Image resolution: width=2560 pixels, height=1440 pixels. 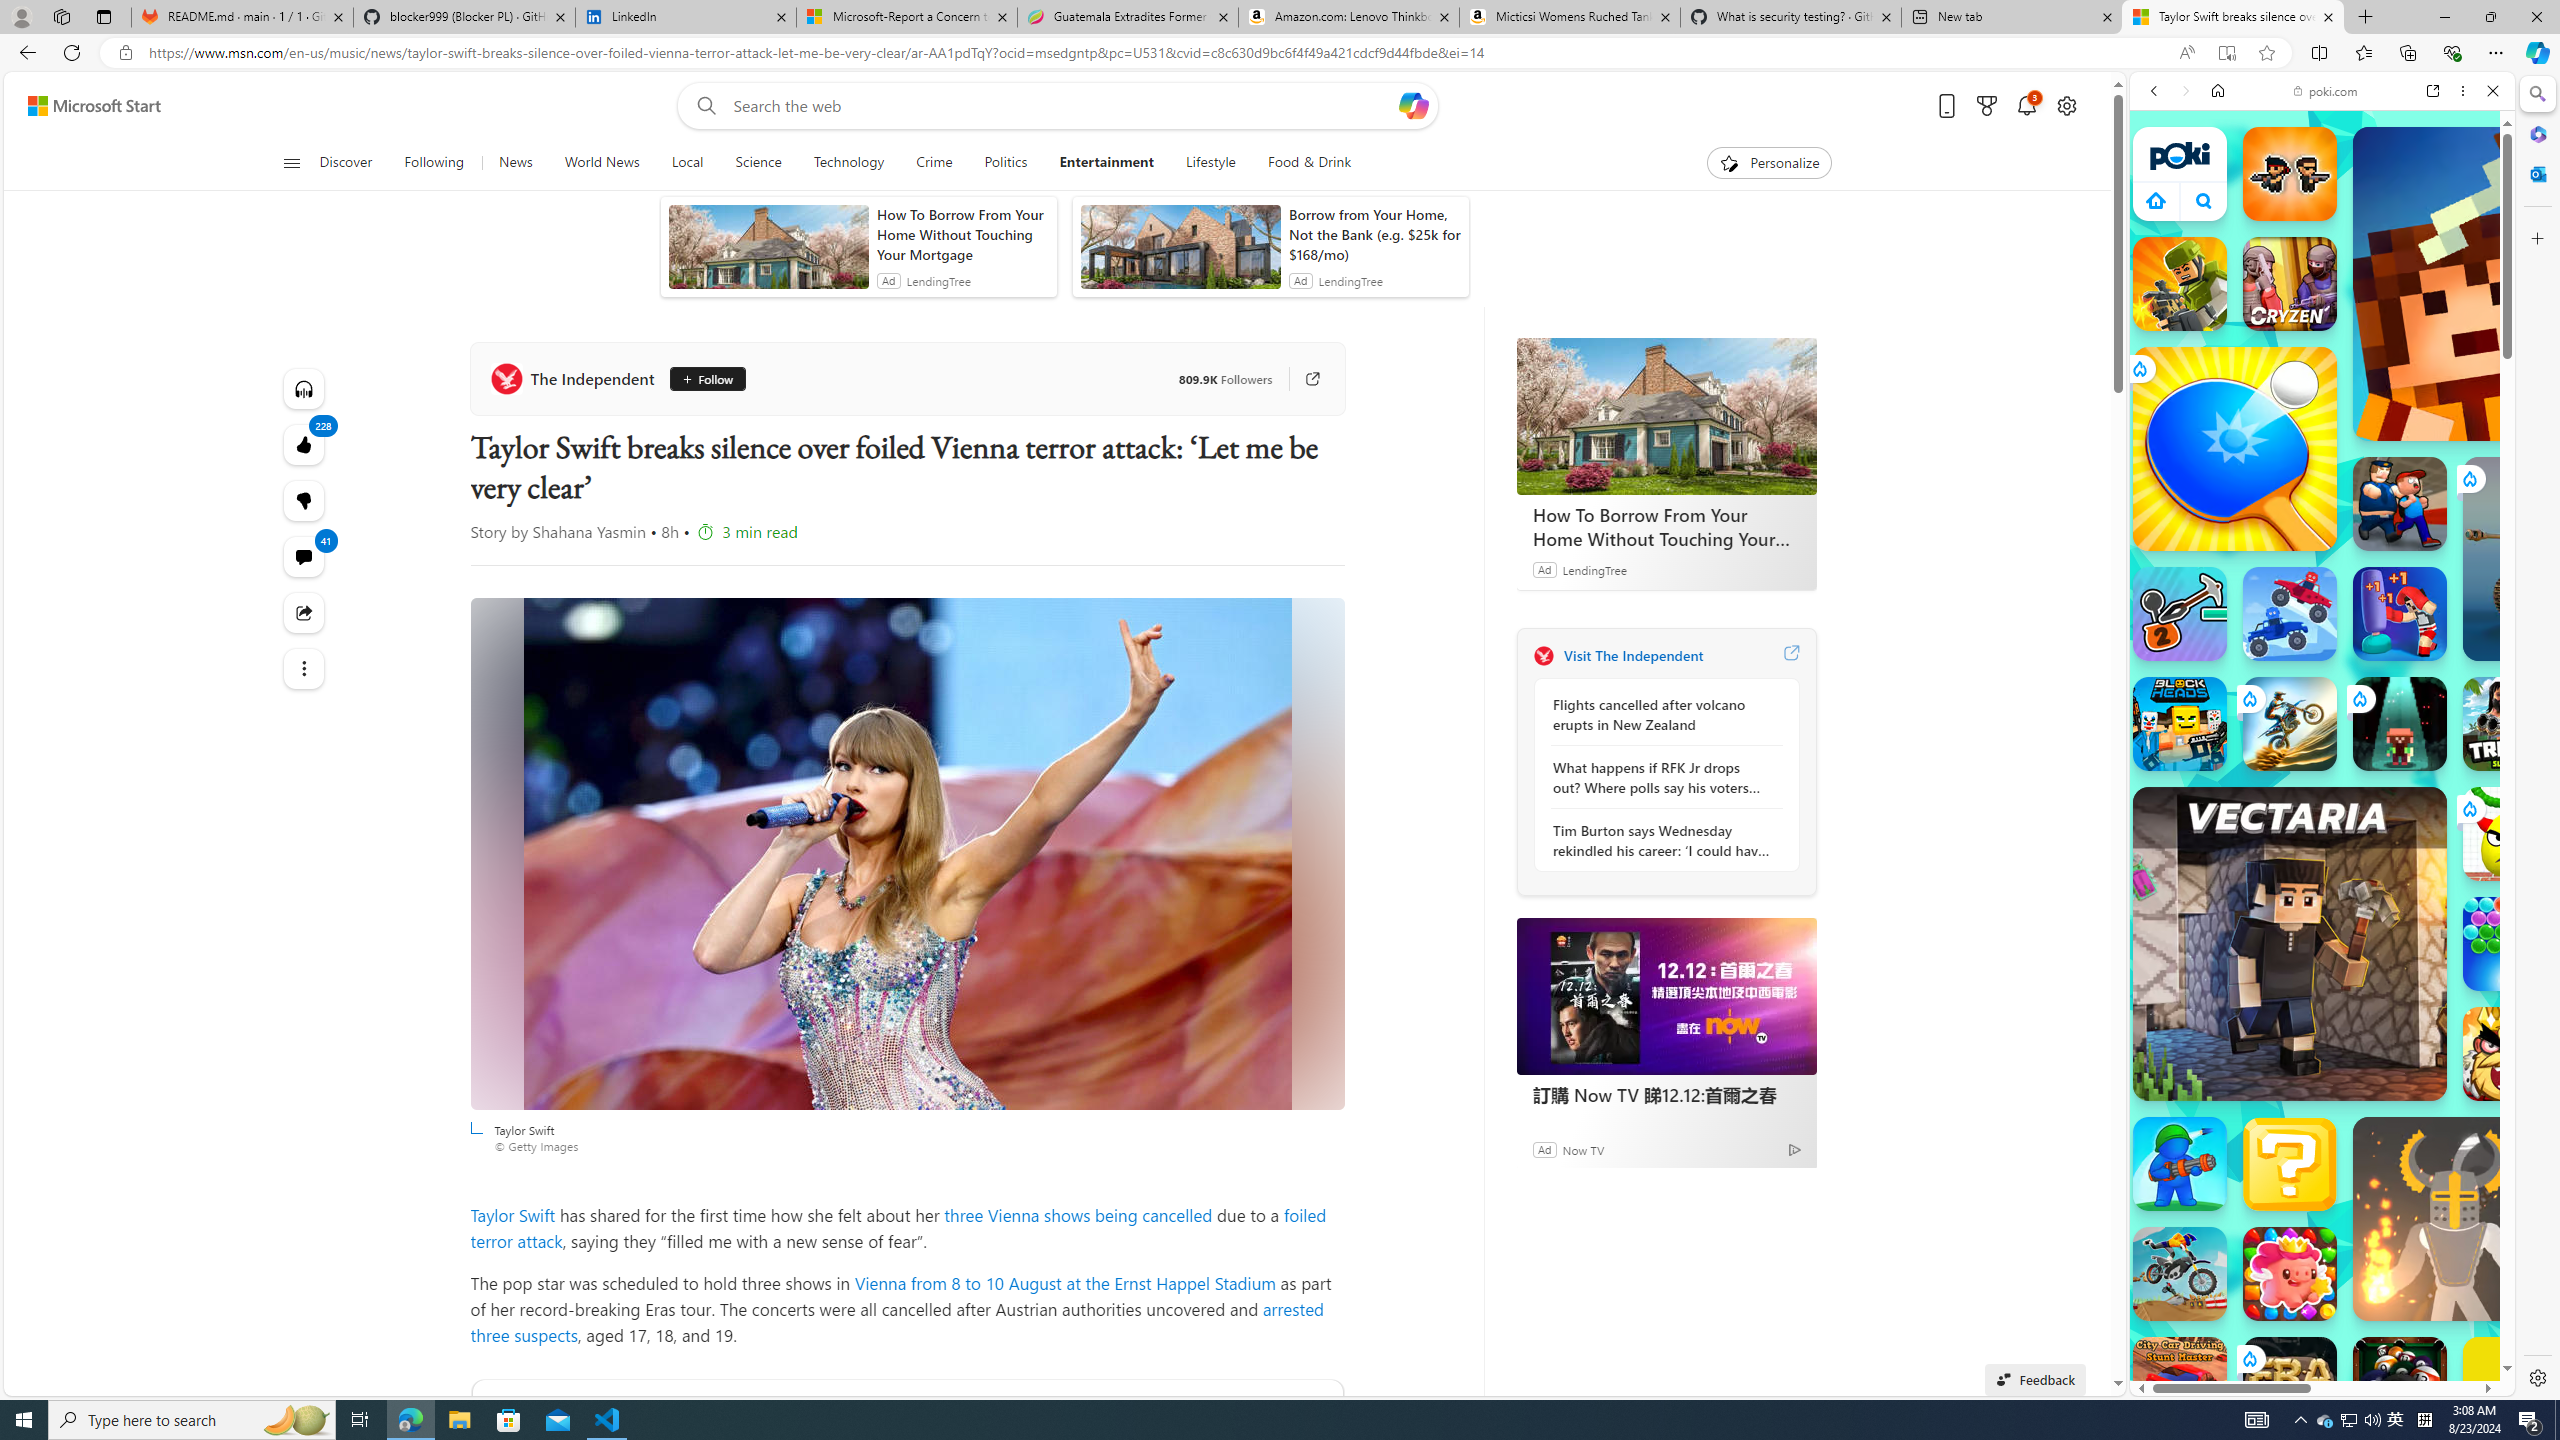 What do you see at coordinates (1661, 714) in the screenshot?
I see `Flights cancelled after volcano erupts in New Zealand` at bounding box center [1661, 714].